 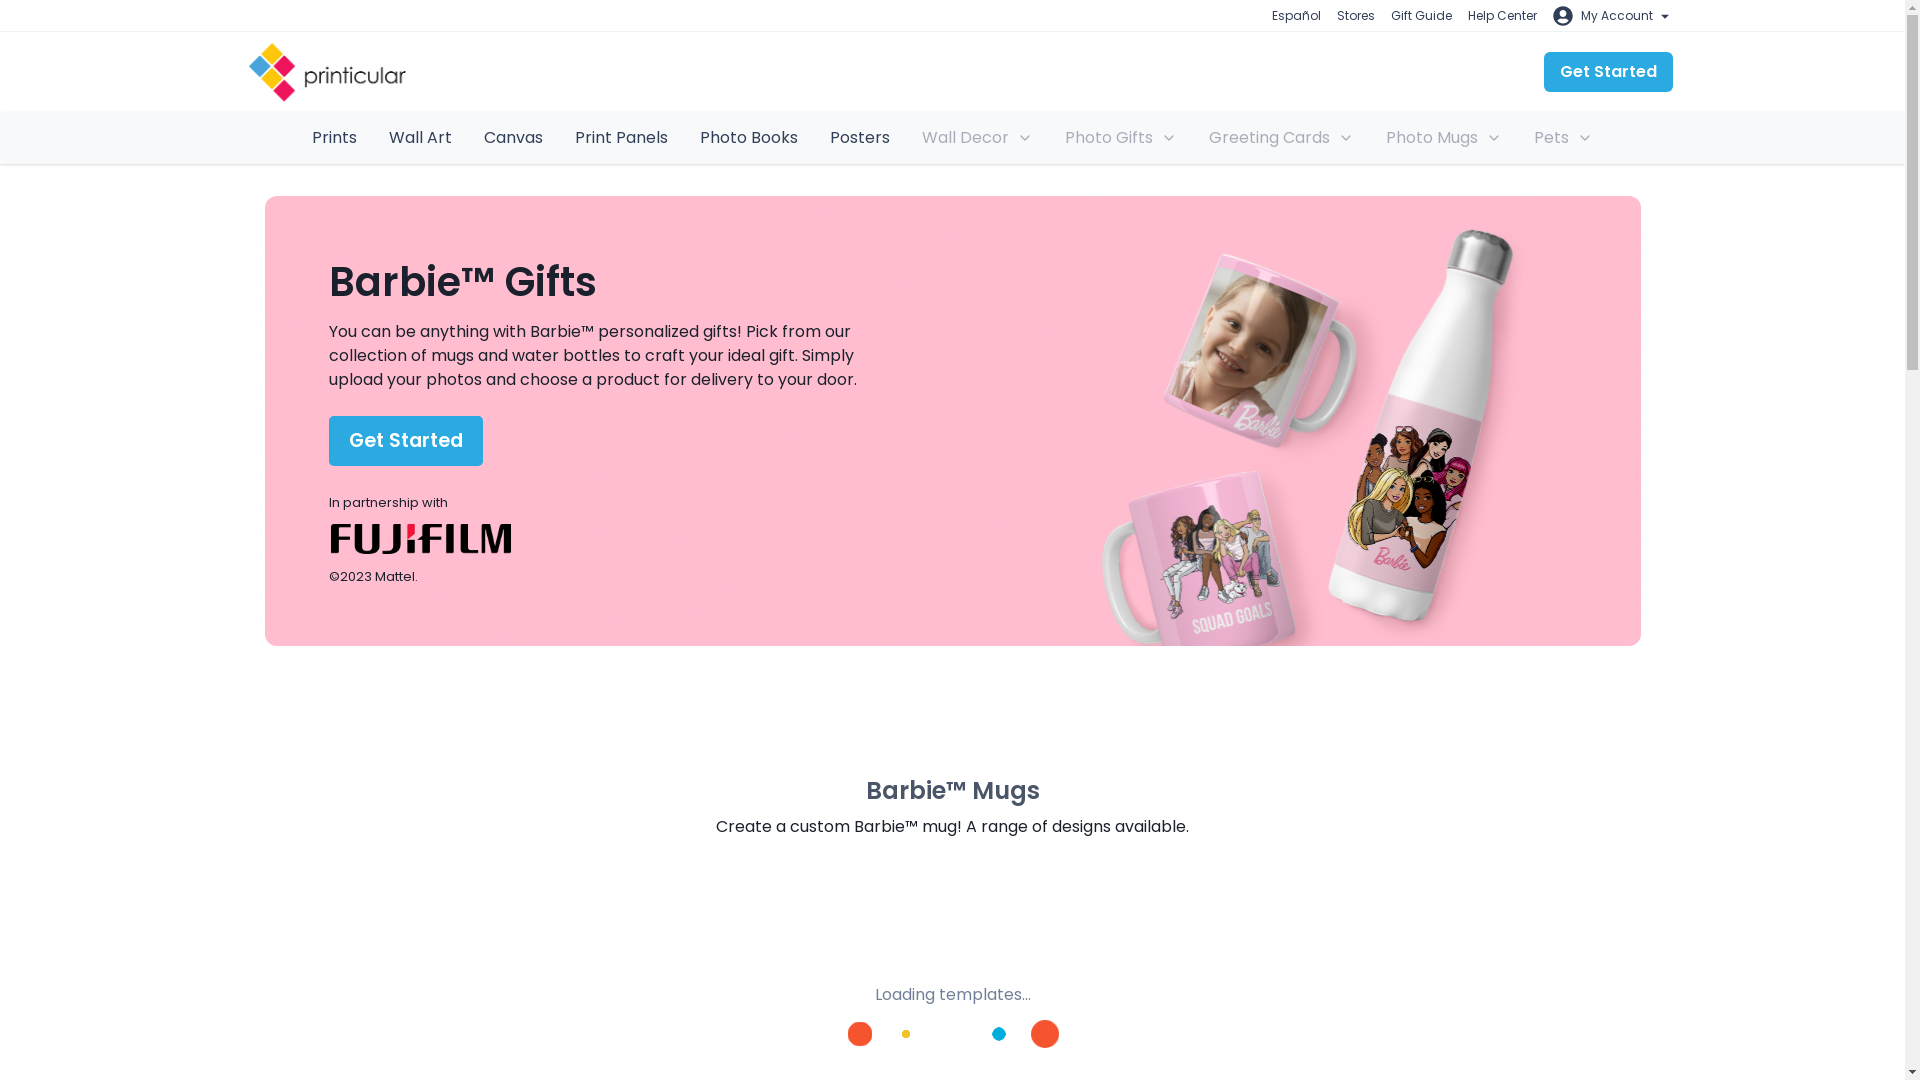 I want to click on Wall Decor, so click(x=977, y=137).